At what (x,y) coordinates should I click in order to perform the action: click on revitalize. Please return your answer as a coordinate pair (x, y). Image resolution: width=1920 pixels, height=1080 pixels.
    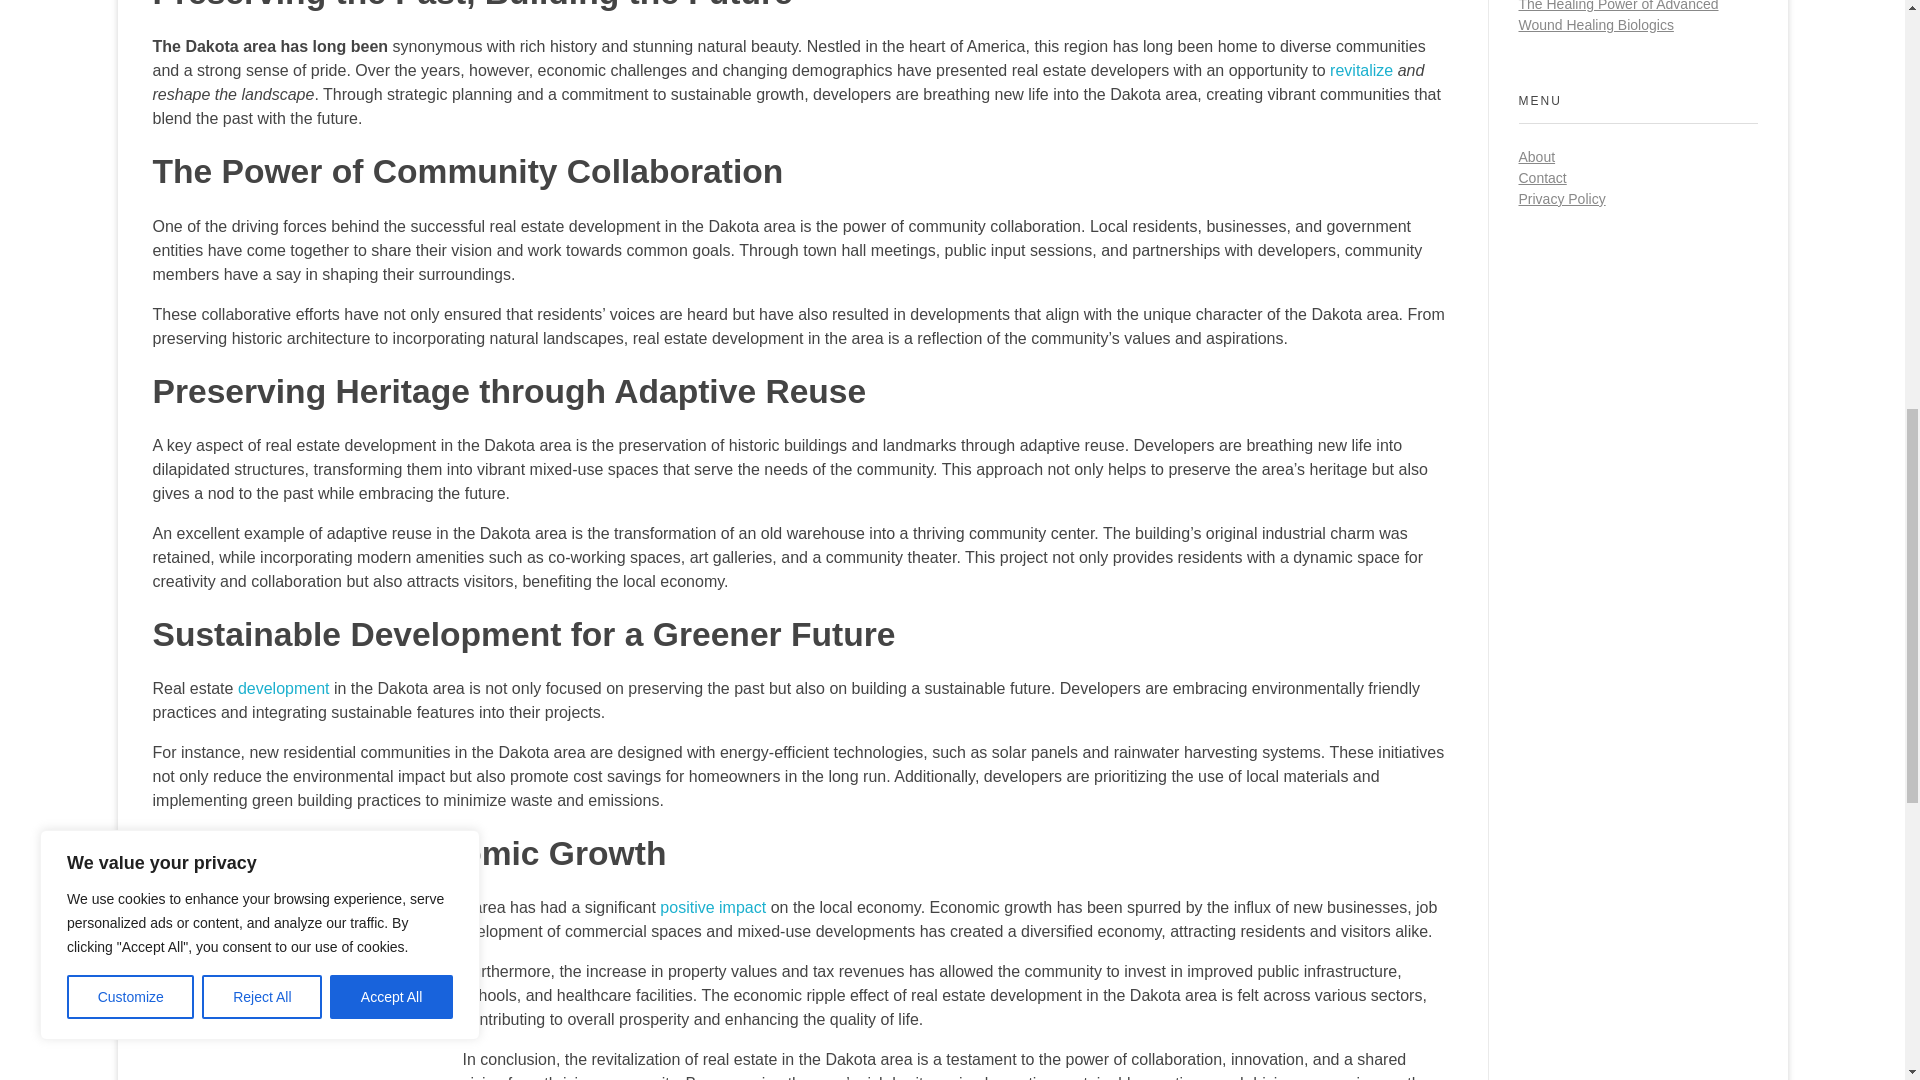
    Looking at the image, I should click on (1362, 70).